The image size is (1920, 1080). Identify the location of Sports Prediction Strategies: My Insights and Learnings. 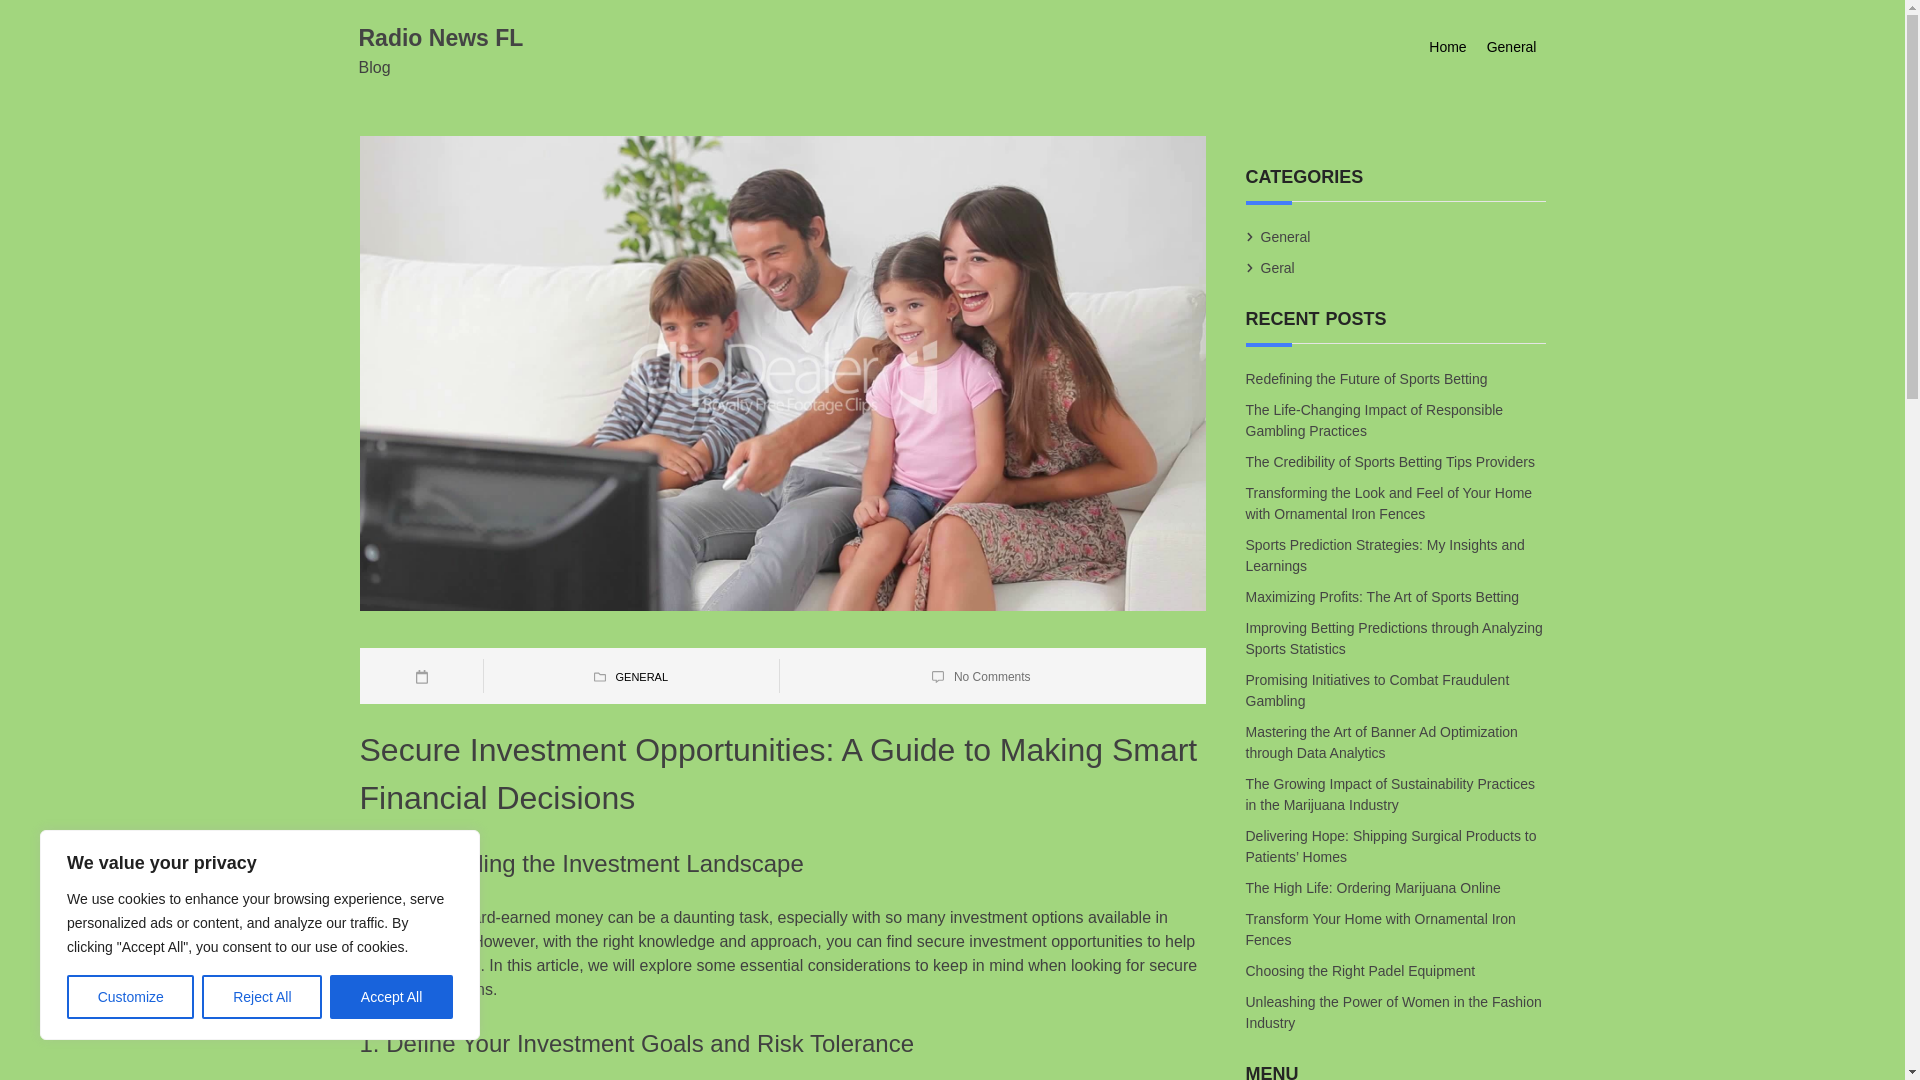
(1385, 556).